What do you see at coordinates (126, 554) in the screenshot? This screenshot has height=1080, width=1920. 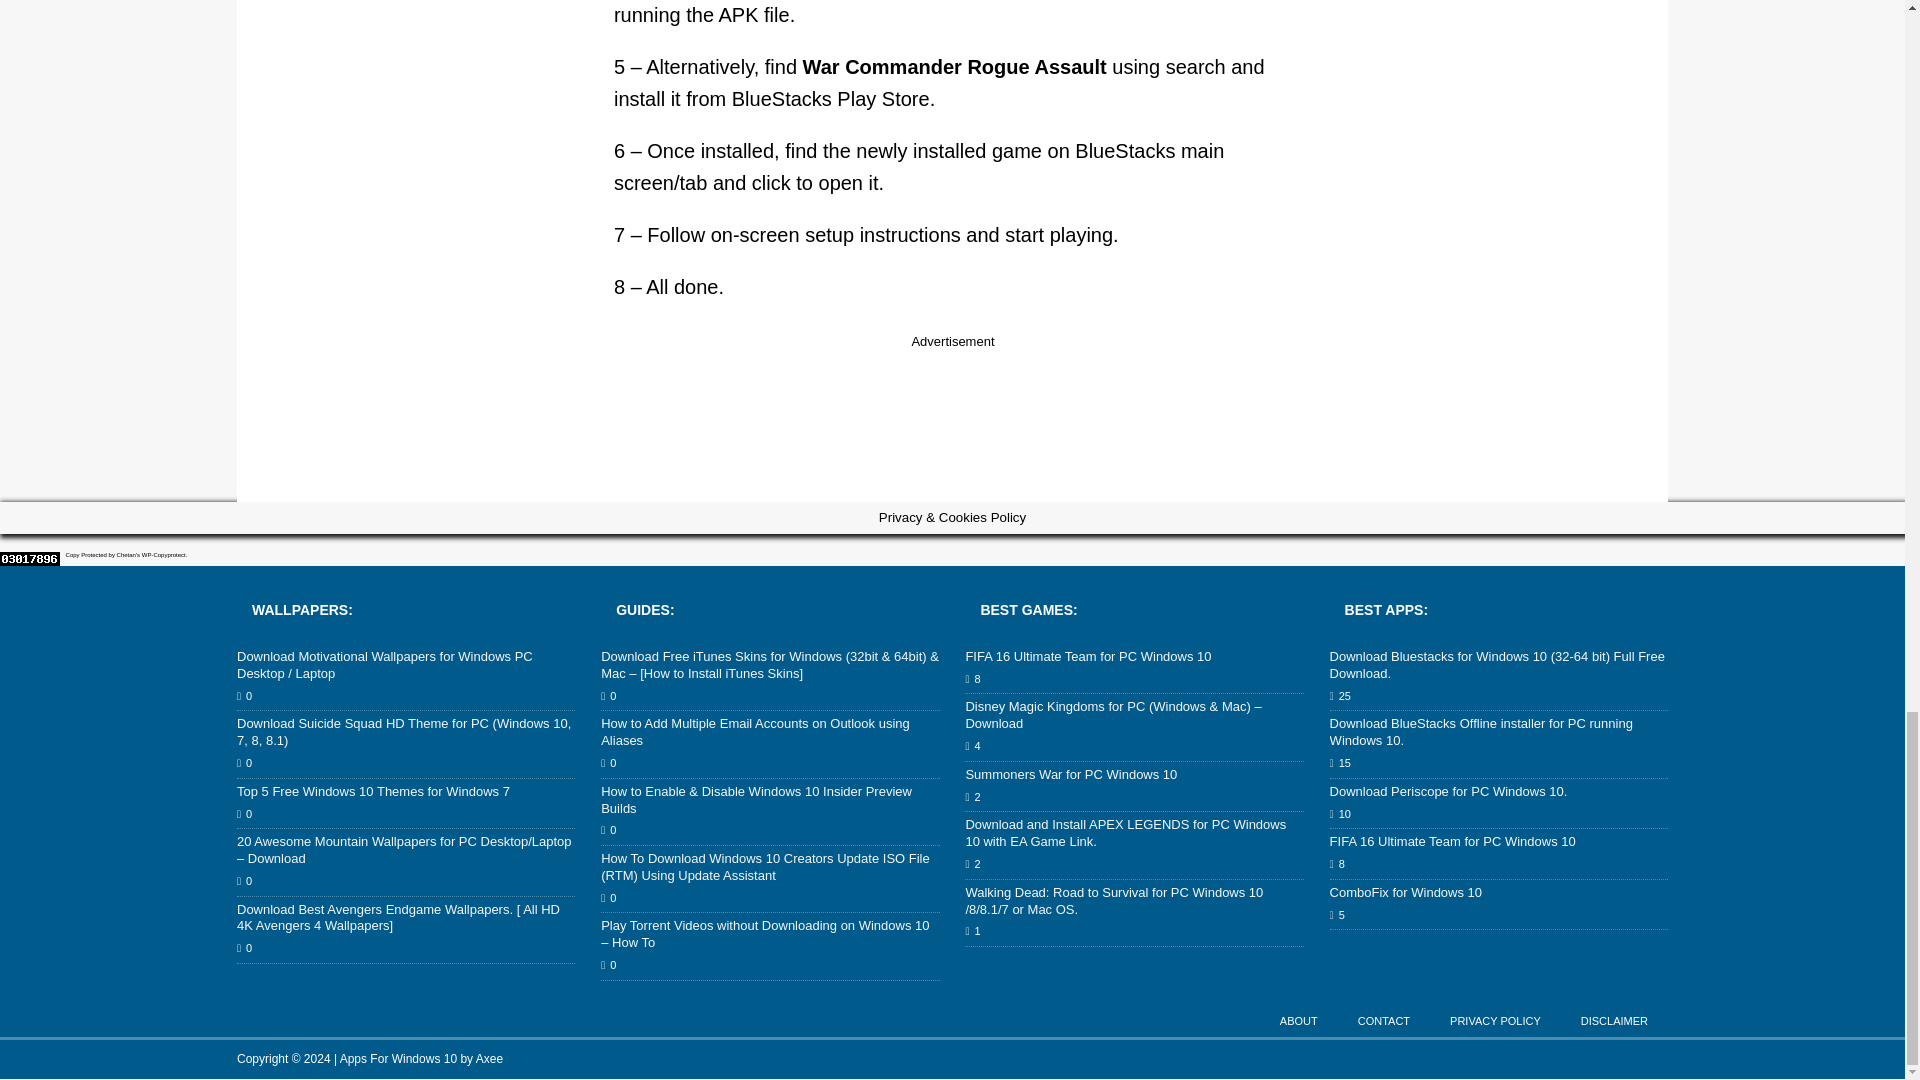 I see `Chetan` at bounding box center [126, 554].